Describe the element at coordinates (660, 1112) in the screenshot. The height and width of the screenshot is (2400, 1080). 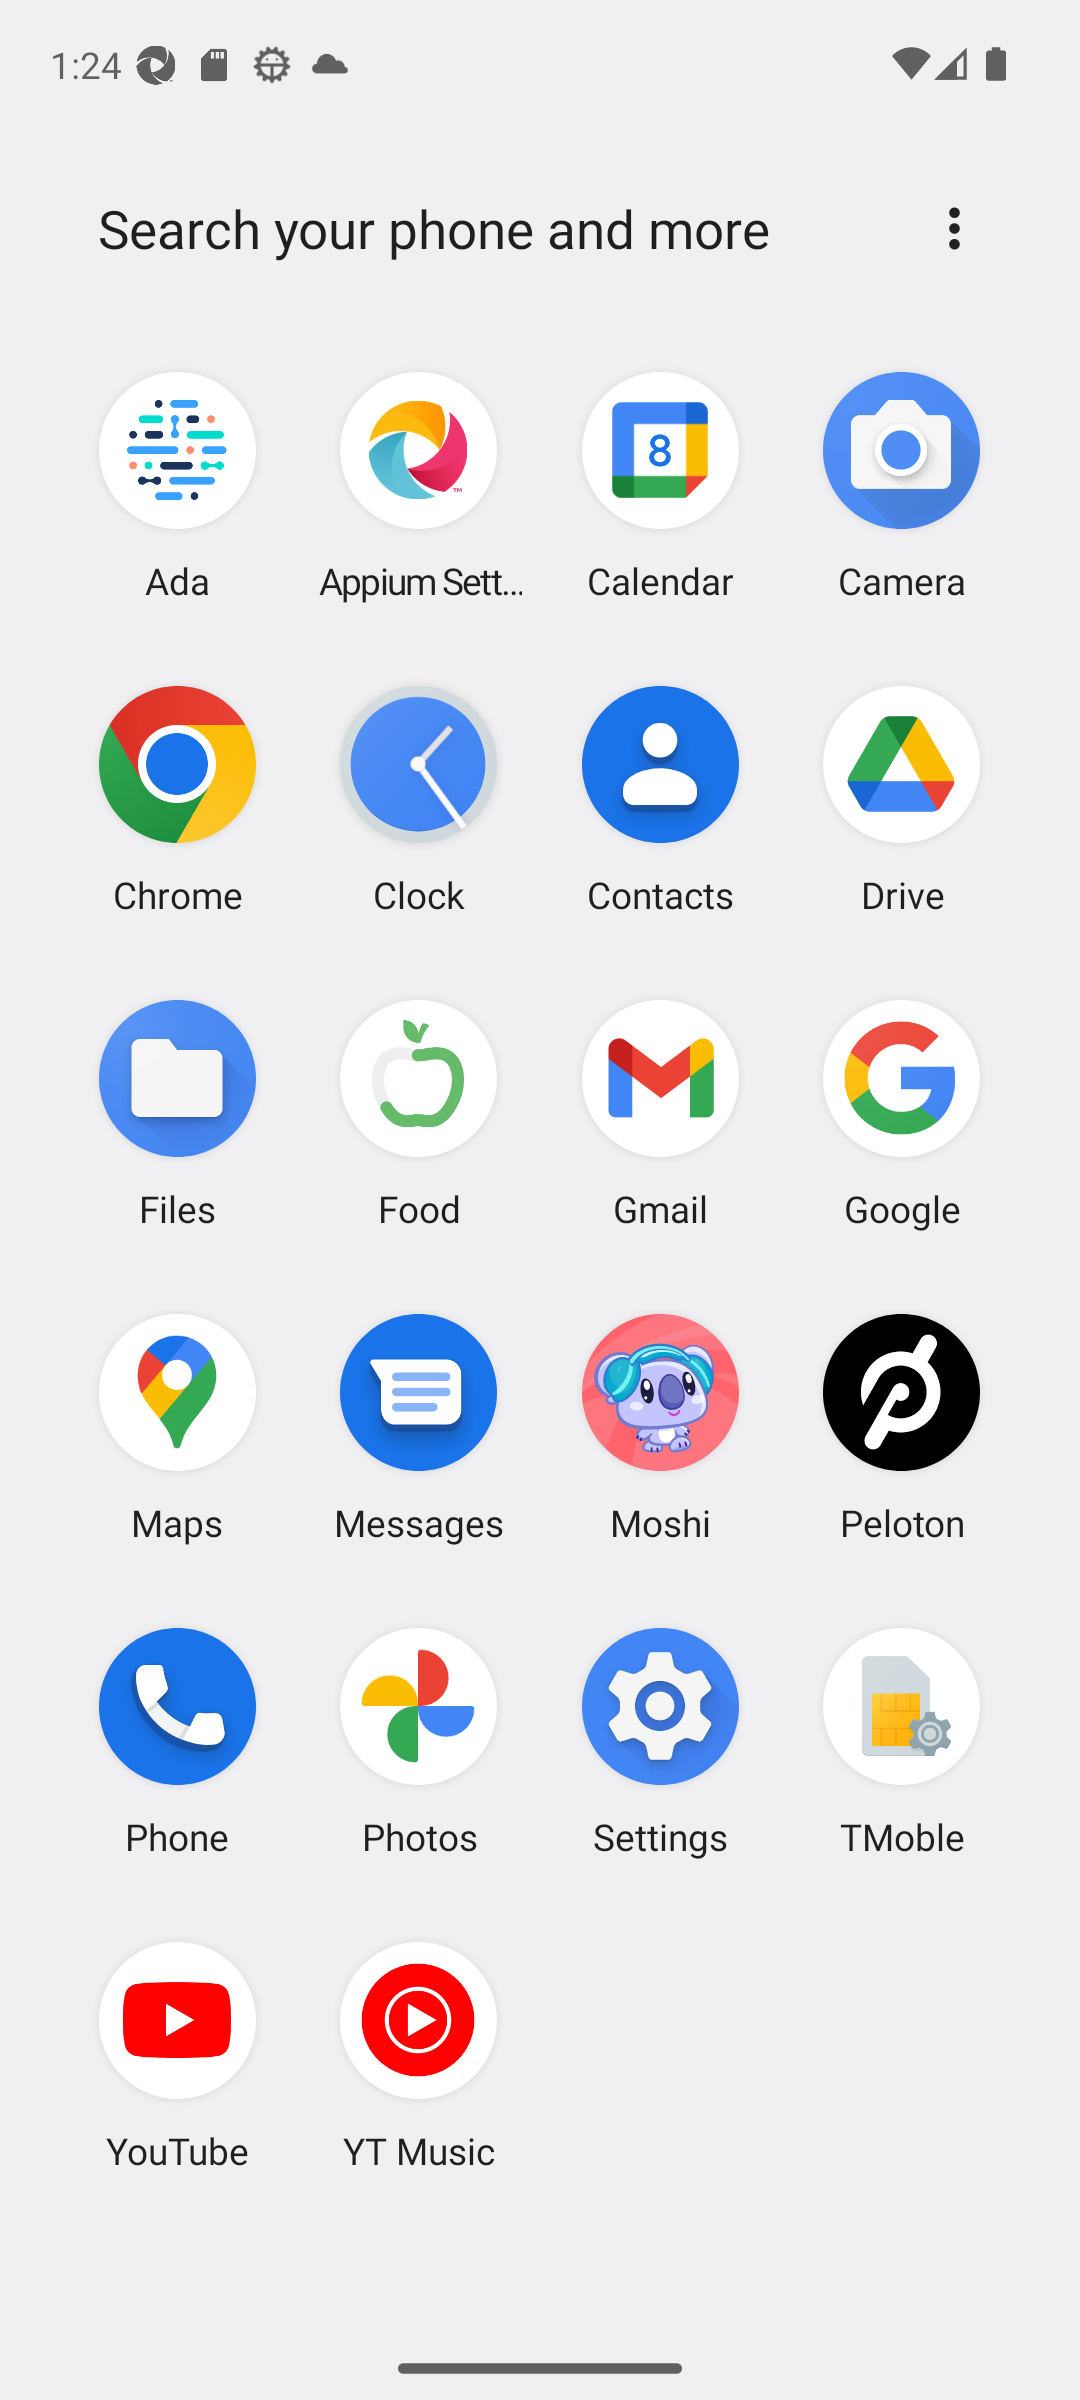
I see `Gmail` at that location.